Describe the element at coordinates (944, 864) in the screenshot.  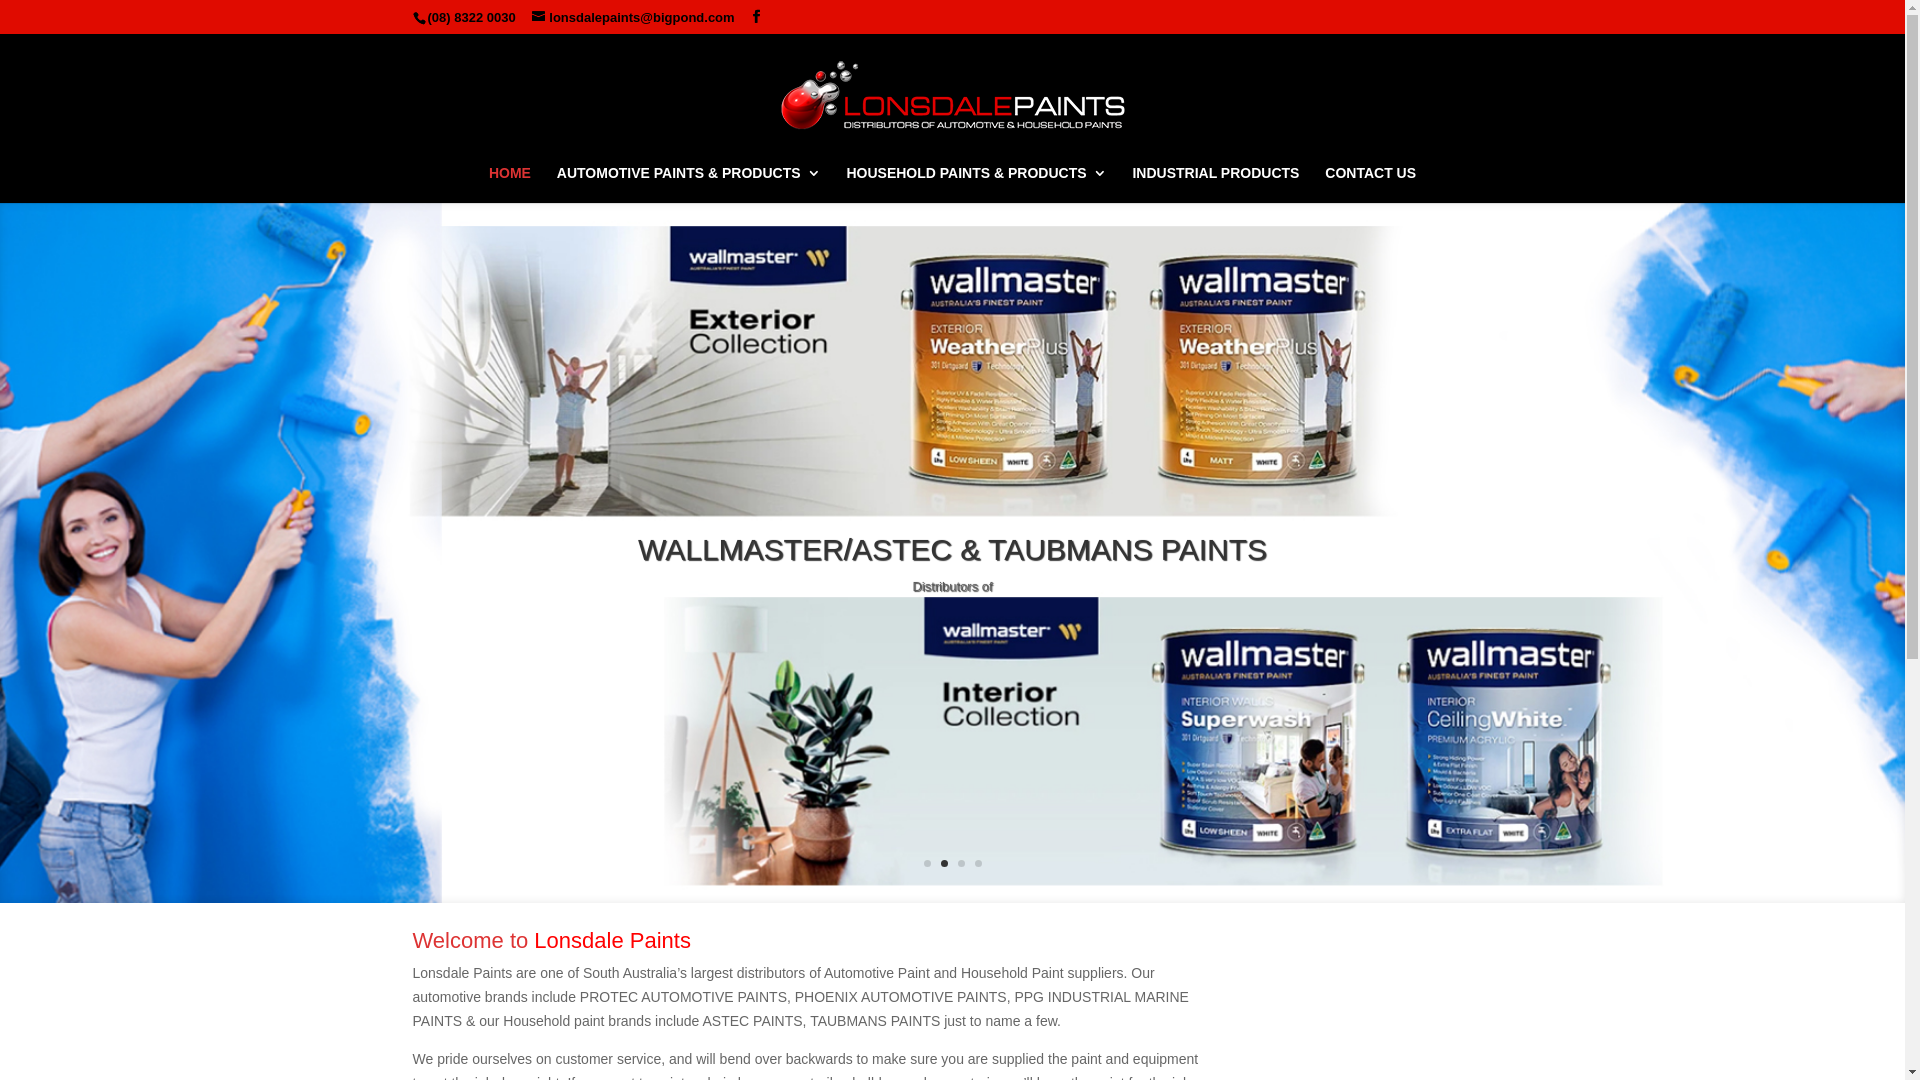
I see `2` at that location.